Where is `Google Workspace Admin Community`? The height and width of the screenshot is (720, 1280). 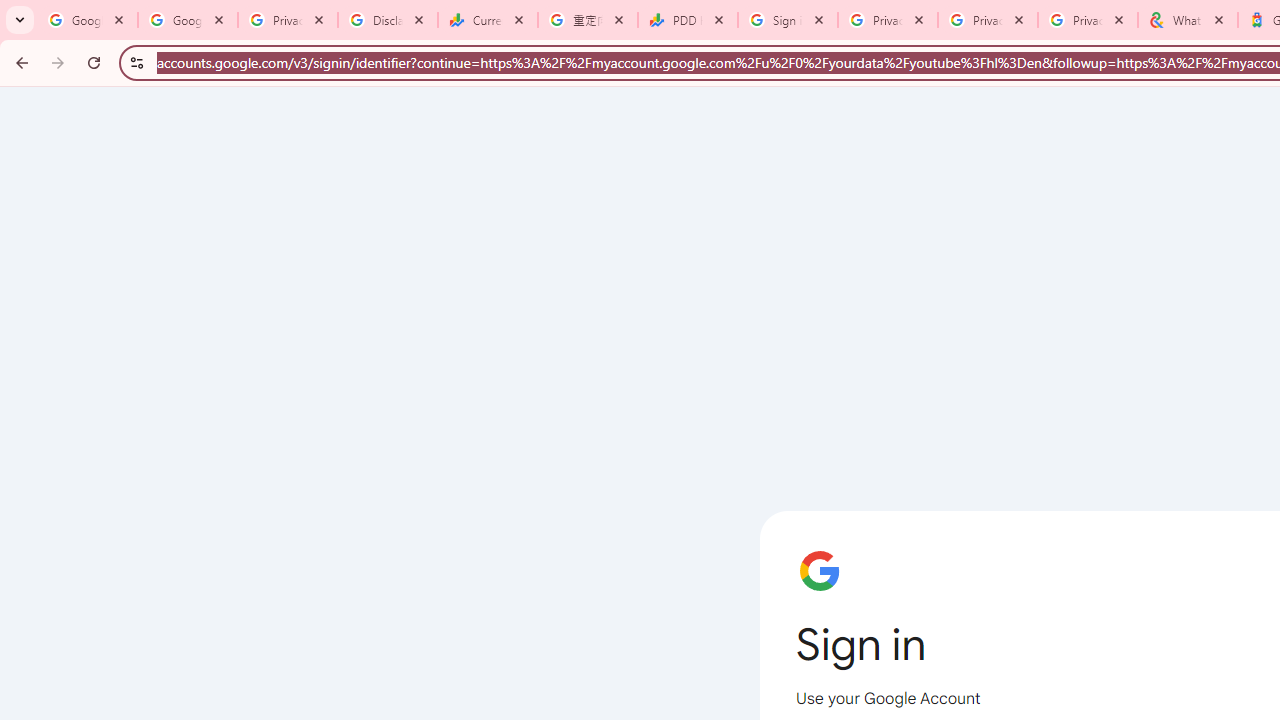 Google Workspace Admin Community is located at coordinates (88, 20).